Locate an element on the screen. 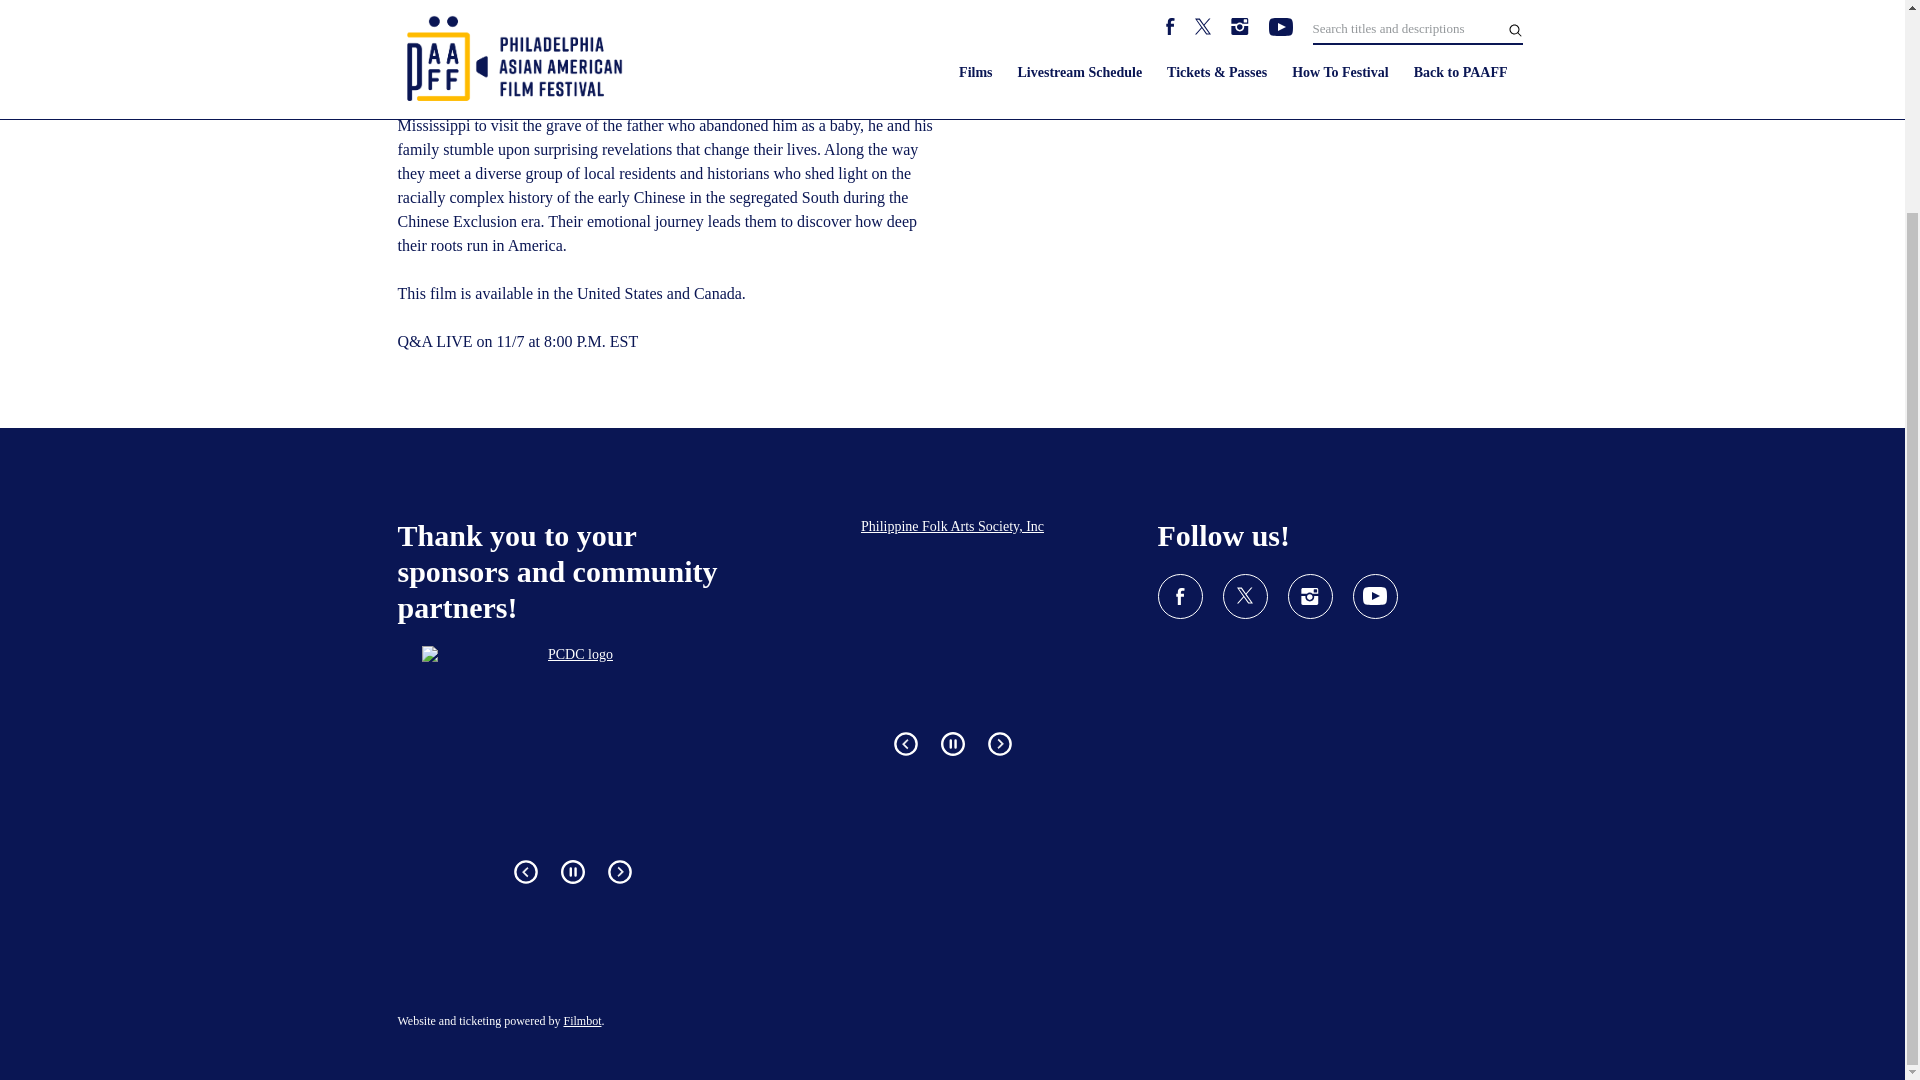 The width and height of the screenshot is (1920, 1080). SPECIAL PRESENTATIONS is located at coordinates (748, 28).